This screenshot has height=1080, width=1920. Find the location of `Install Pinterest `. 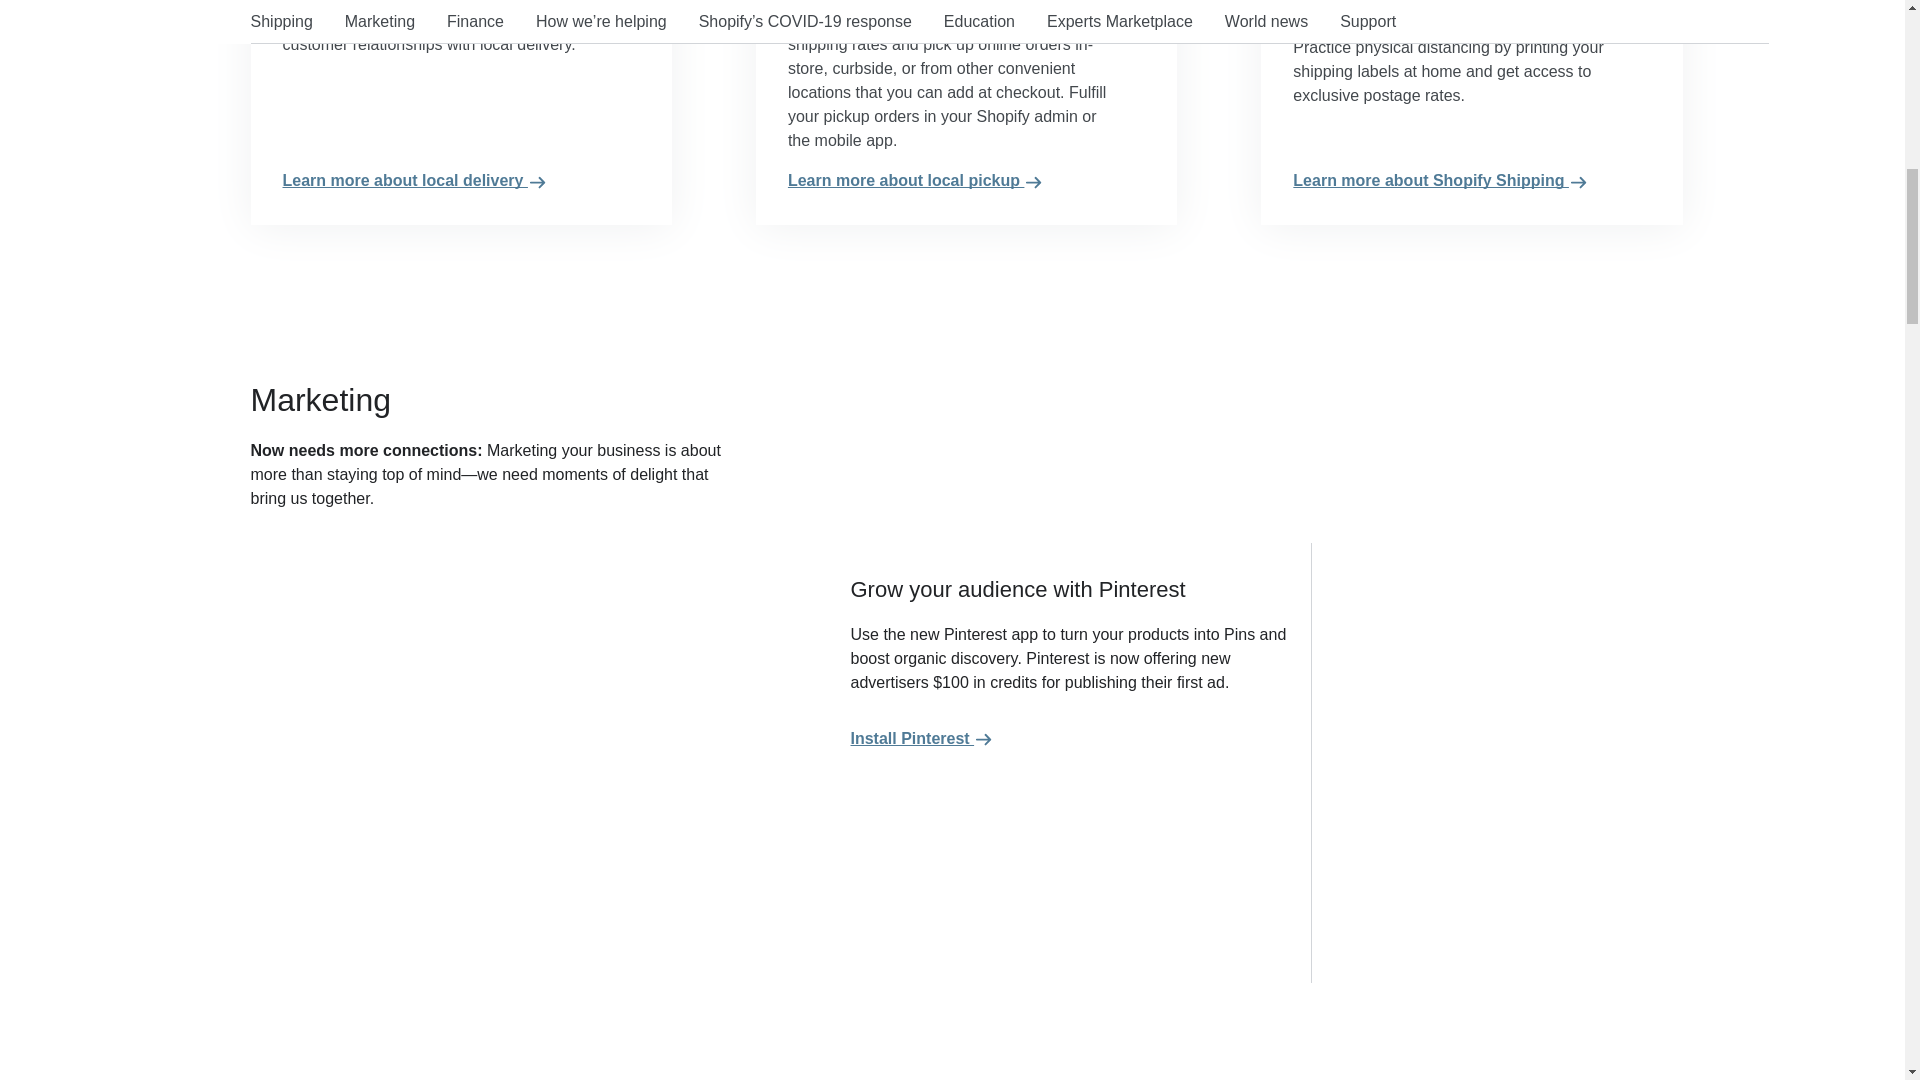

Install Pinterest  is located at coordinates (921, 738).